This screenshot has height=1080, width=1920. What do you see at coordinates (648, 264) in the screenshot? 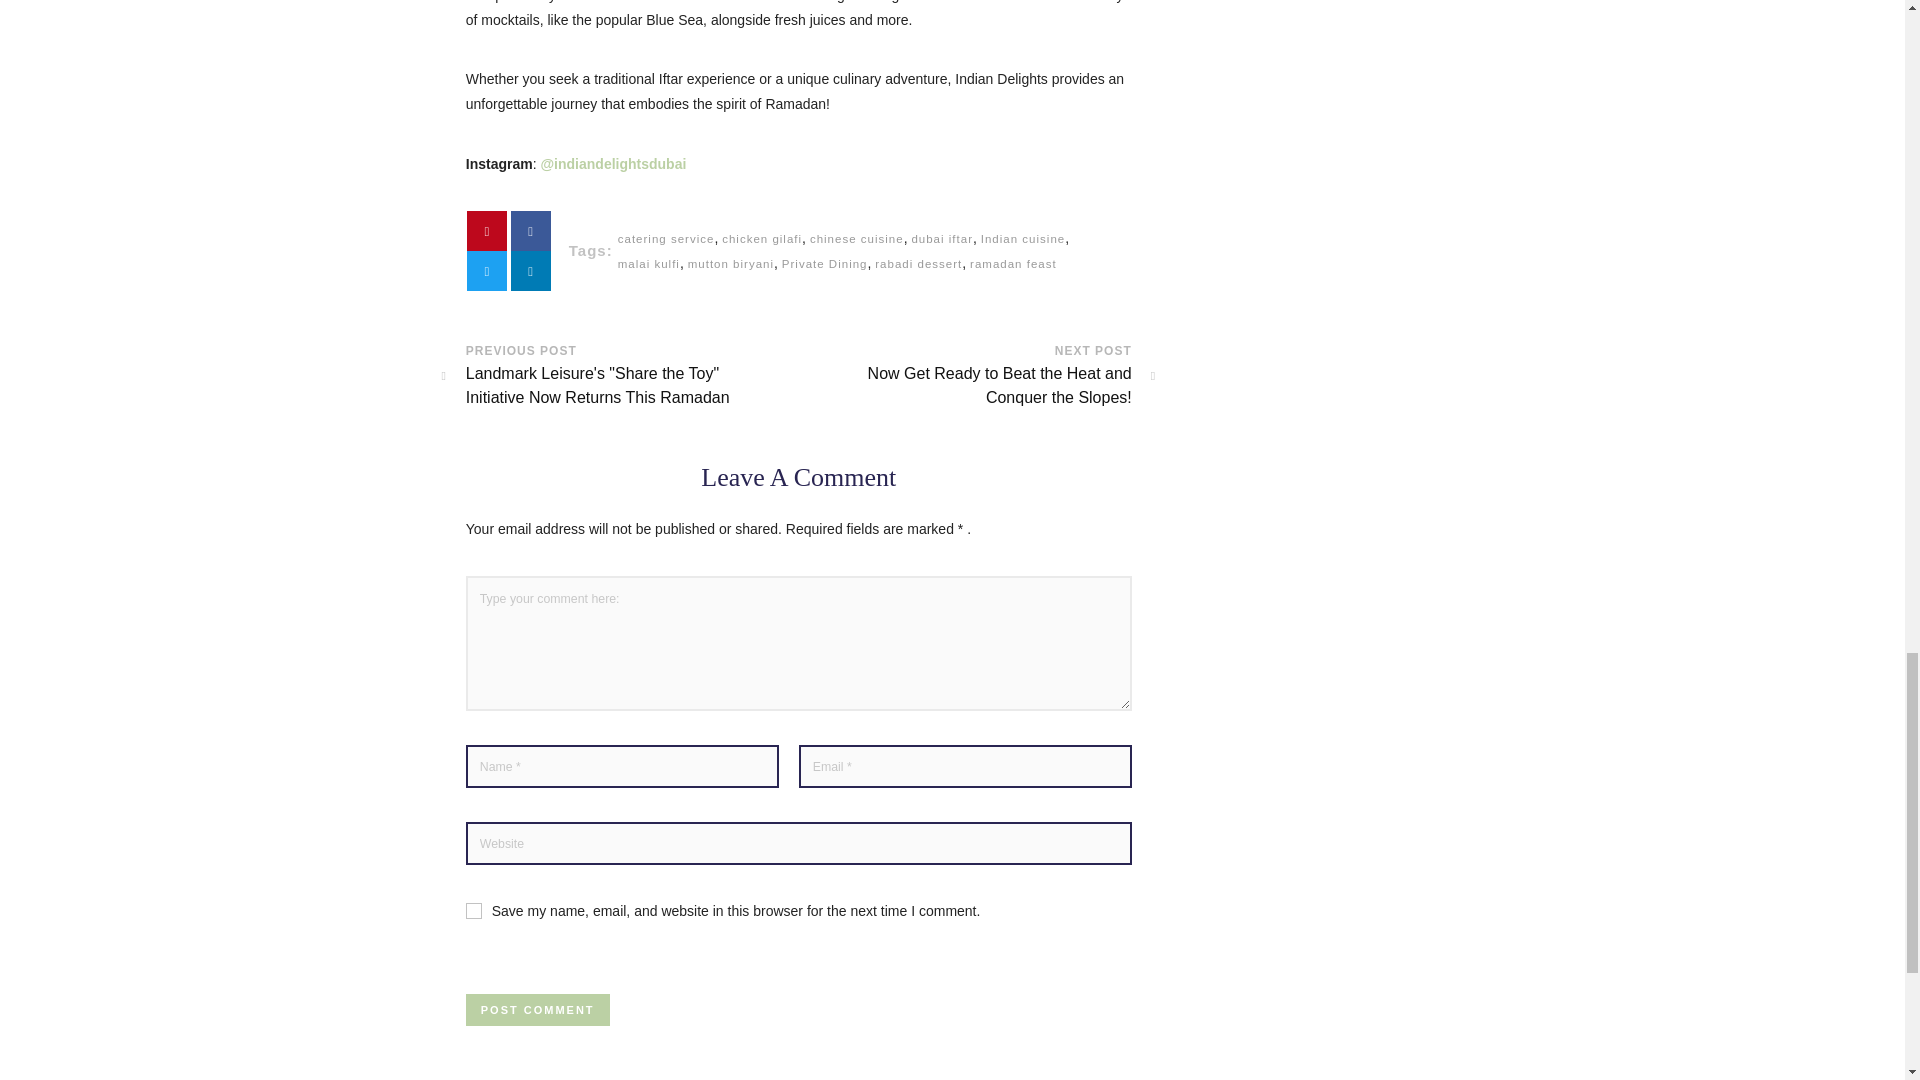
I see `malai kulfi` at bounding box center [648, 264].